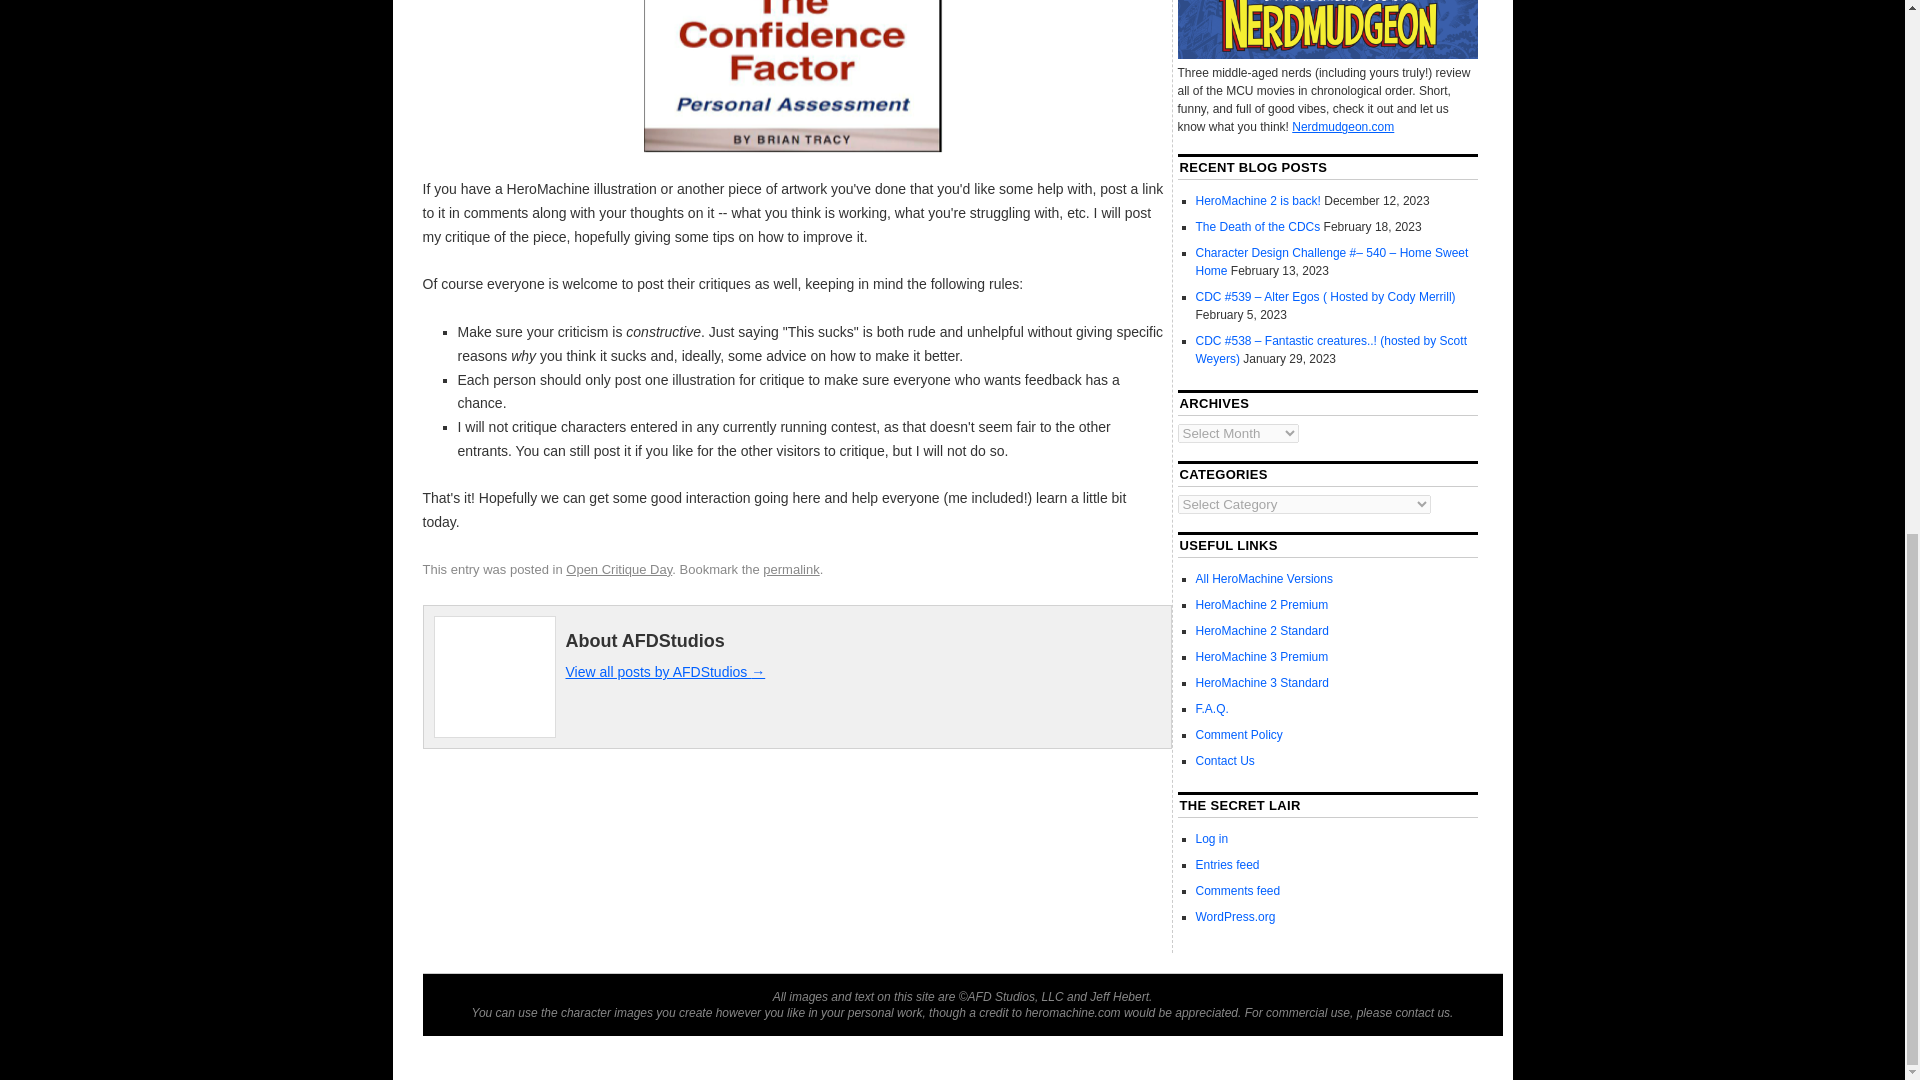  I want to click on F.A.Q., so click(1212, 709).